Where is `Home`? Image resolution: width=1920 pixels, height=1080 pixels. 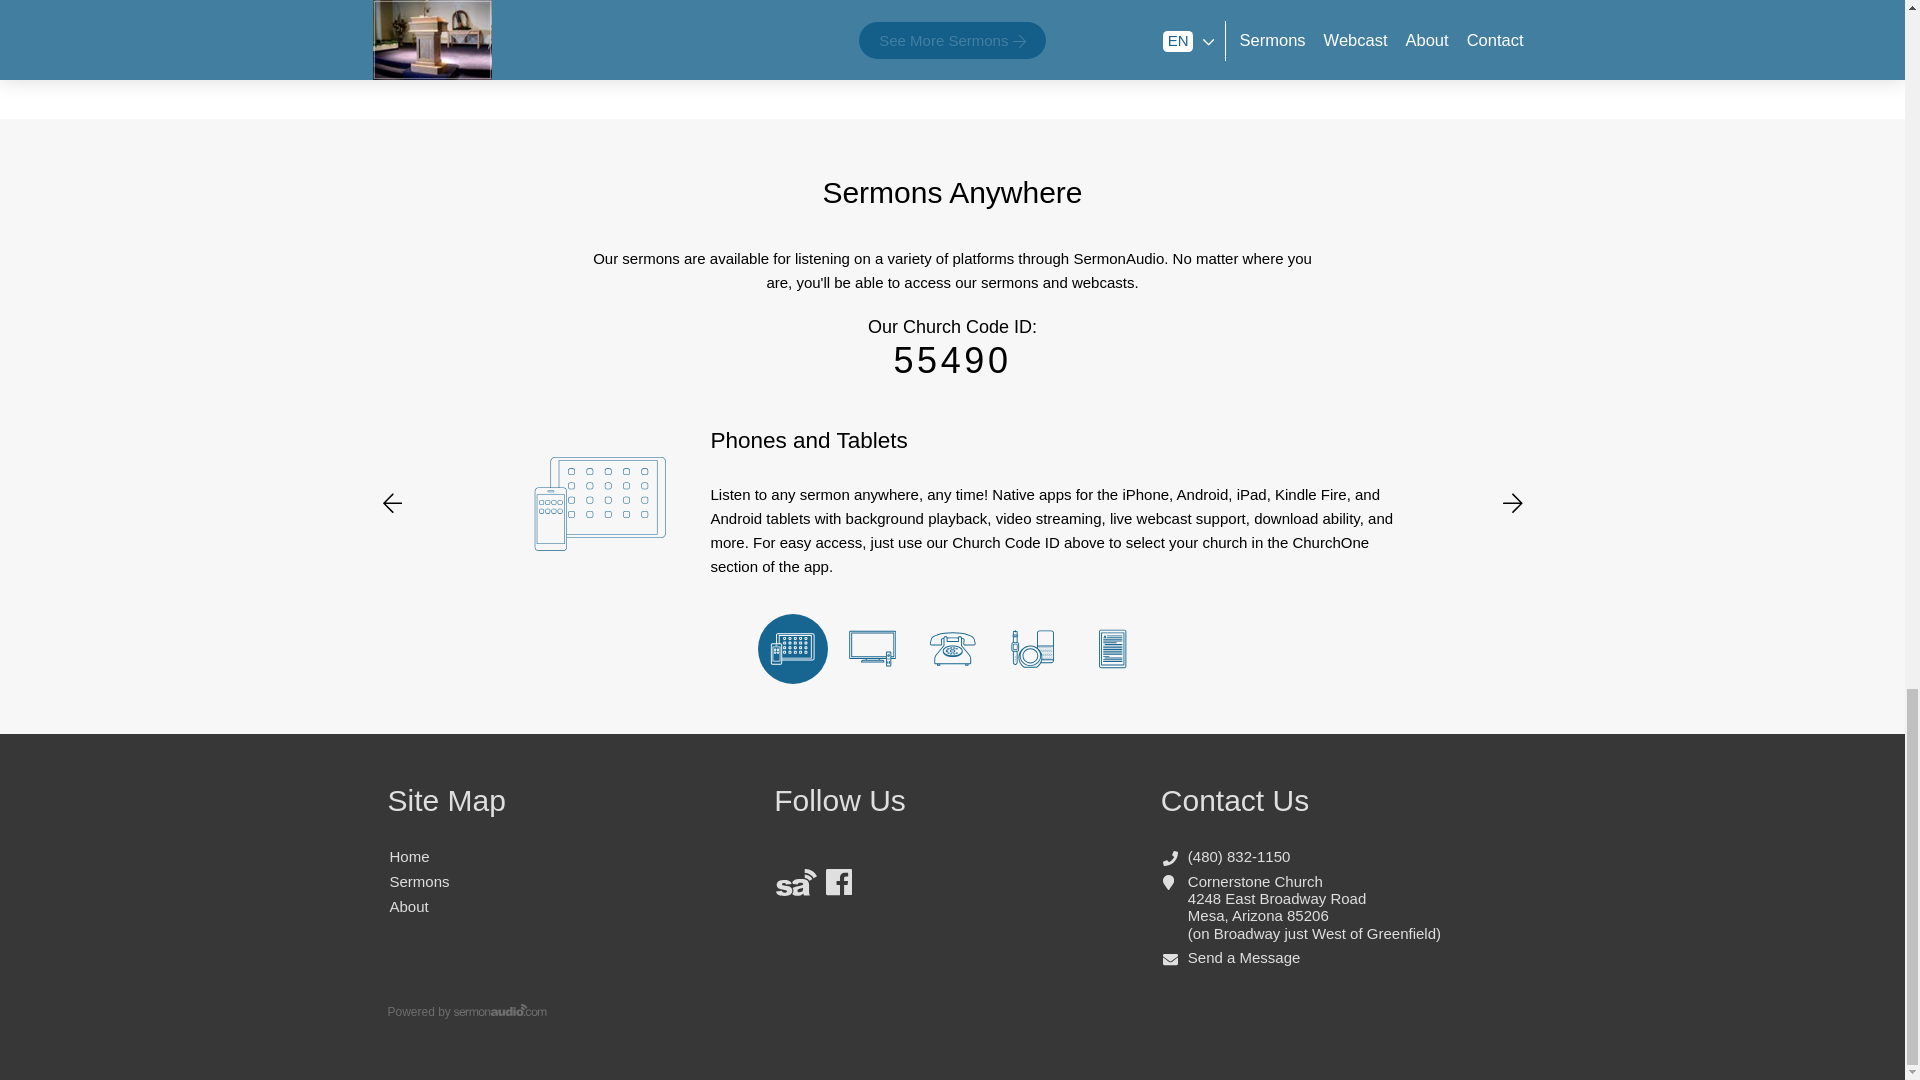 Home is located at coordinates (410, 856).